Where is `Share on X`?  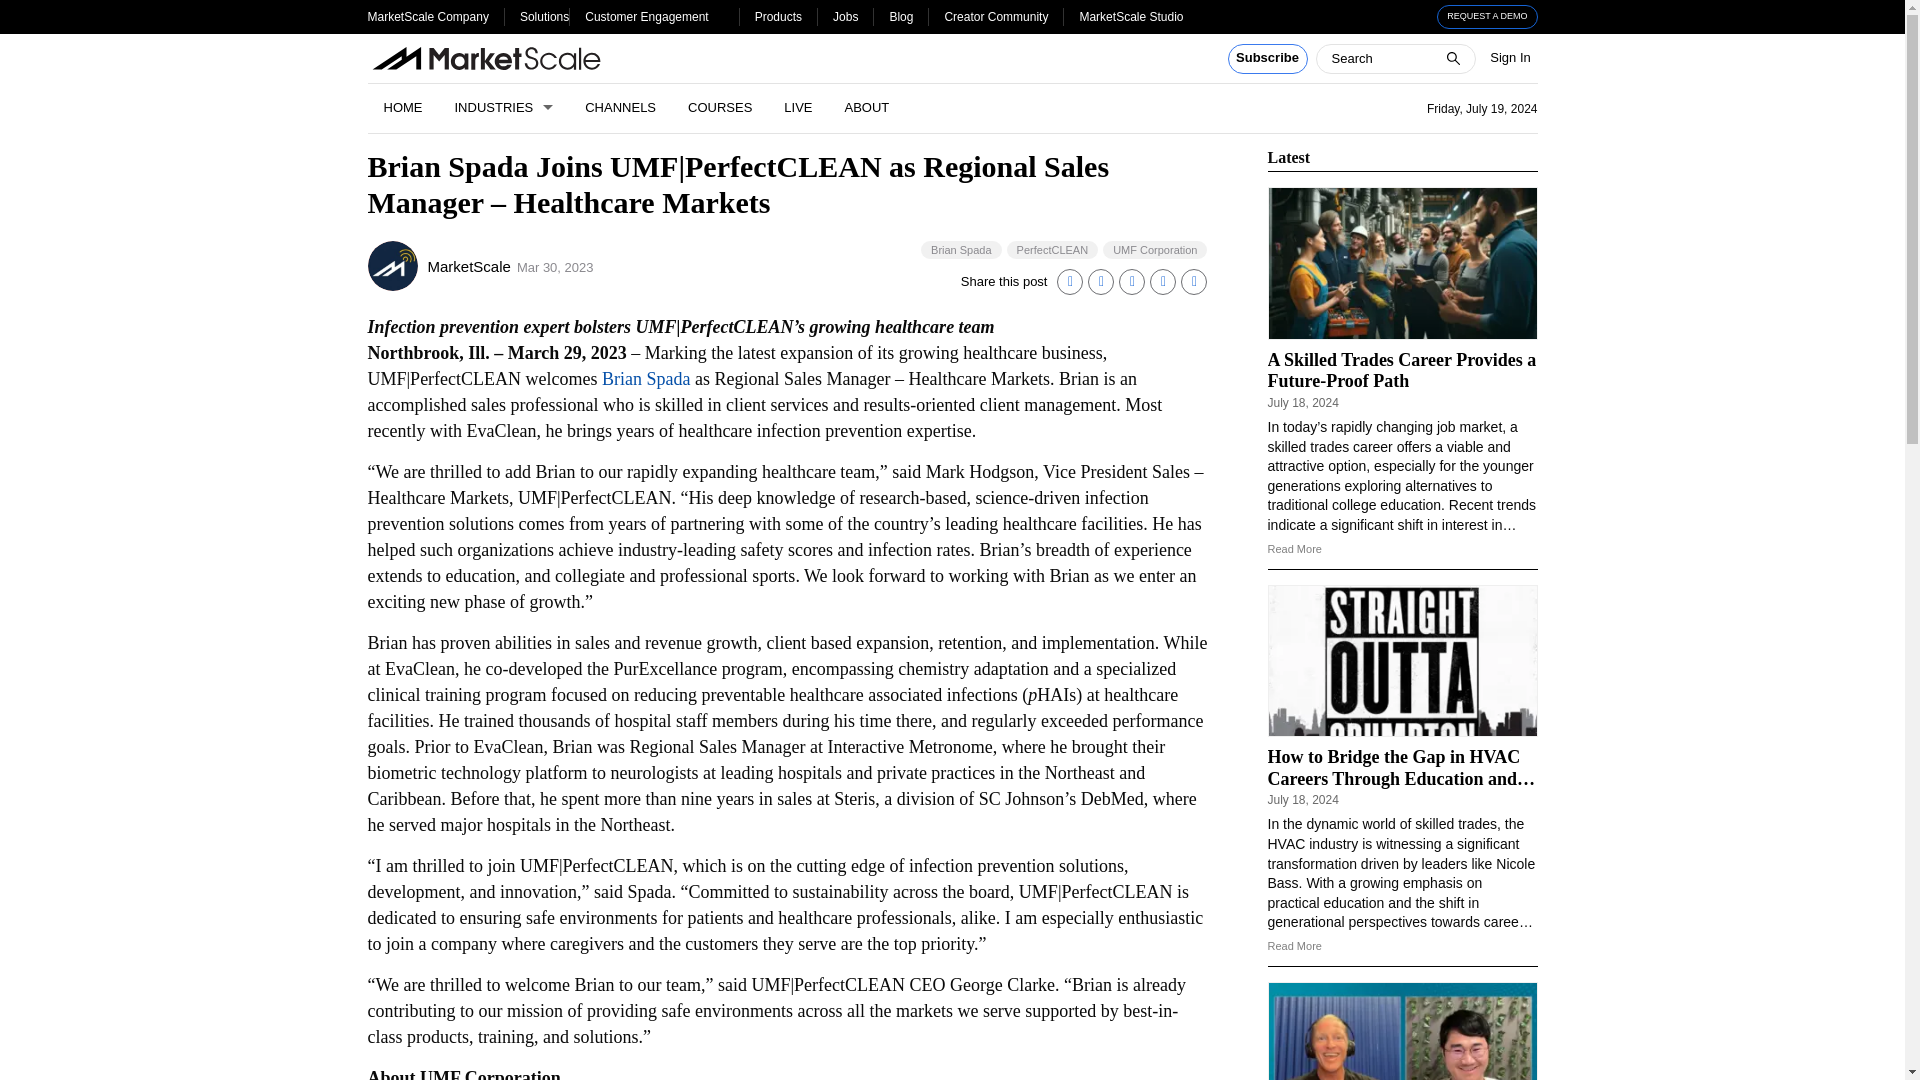
Share on X is located at coordinates (1100, 281).